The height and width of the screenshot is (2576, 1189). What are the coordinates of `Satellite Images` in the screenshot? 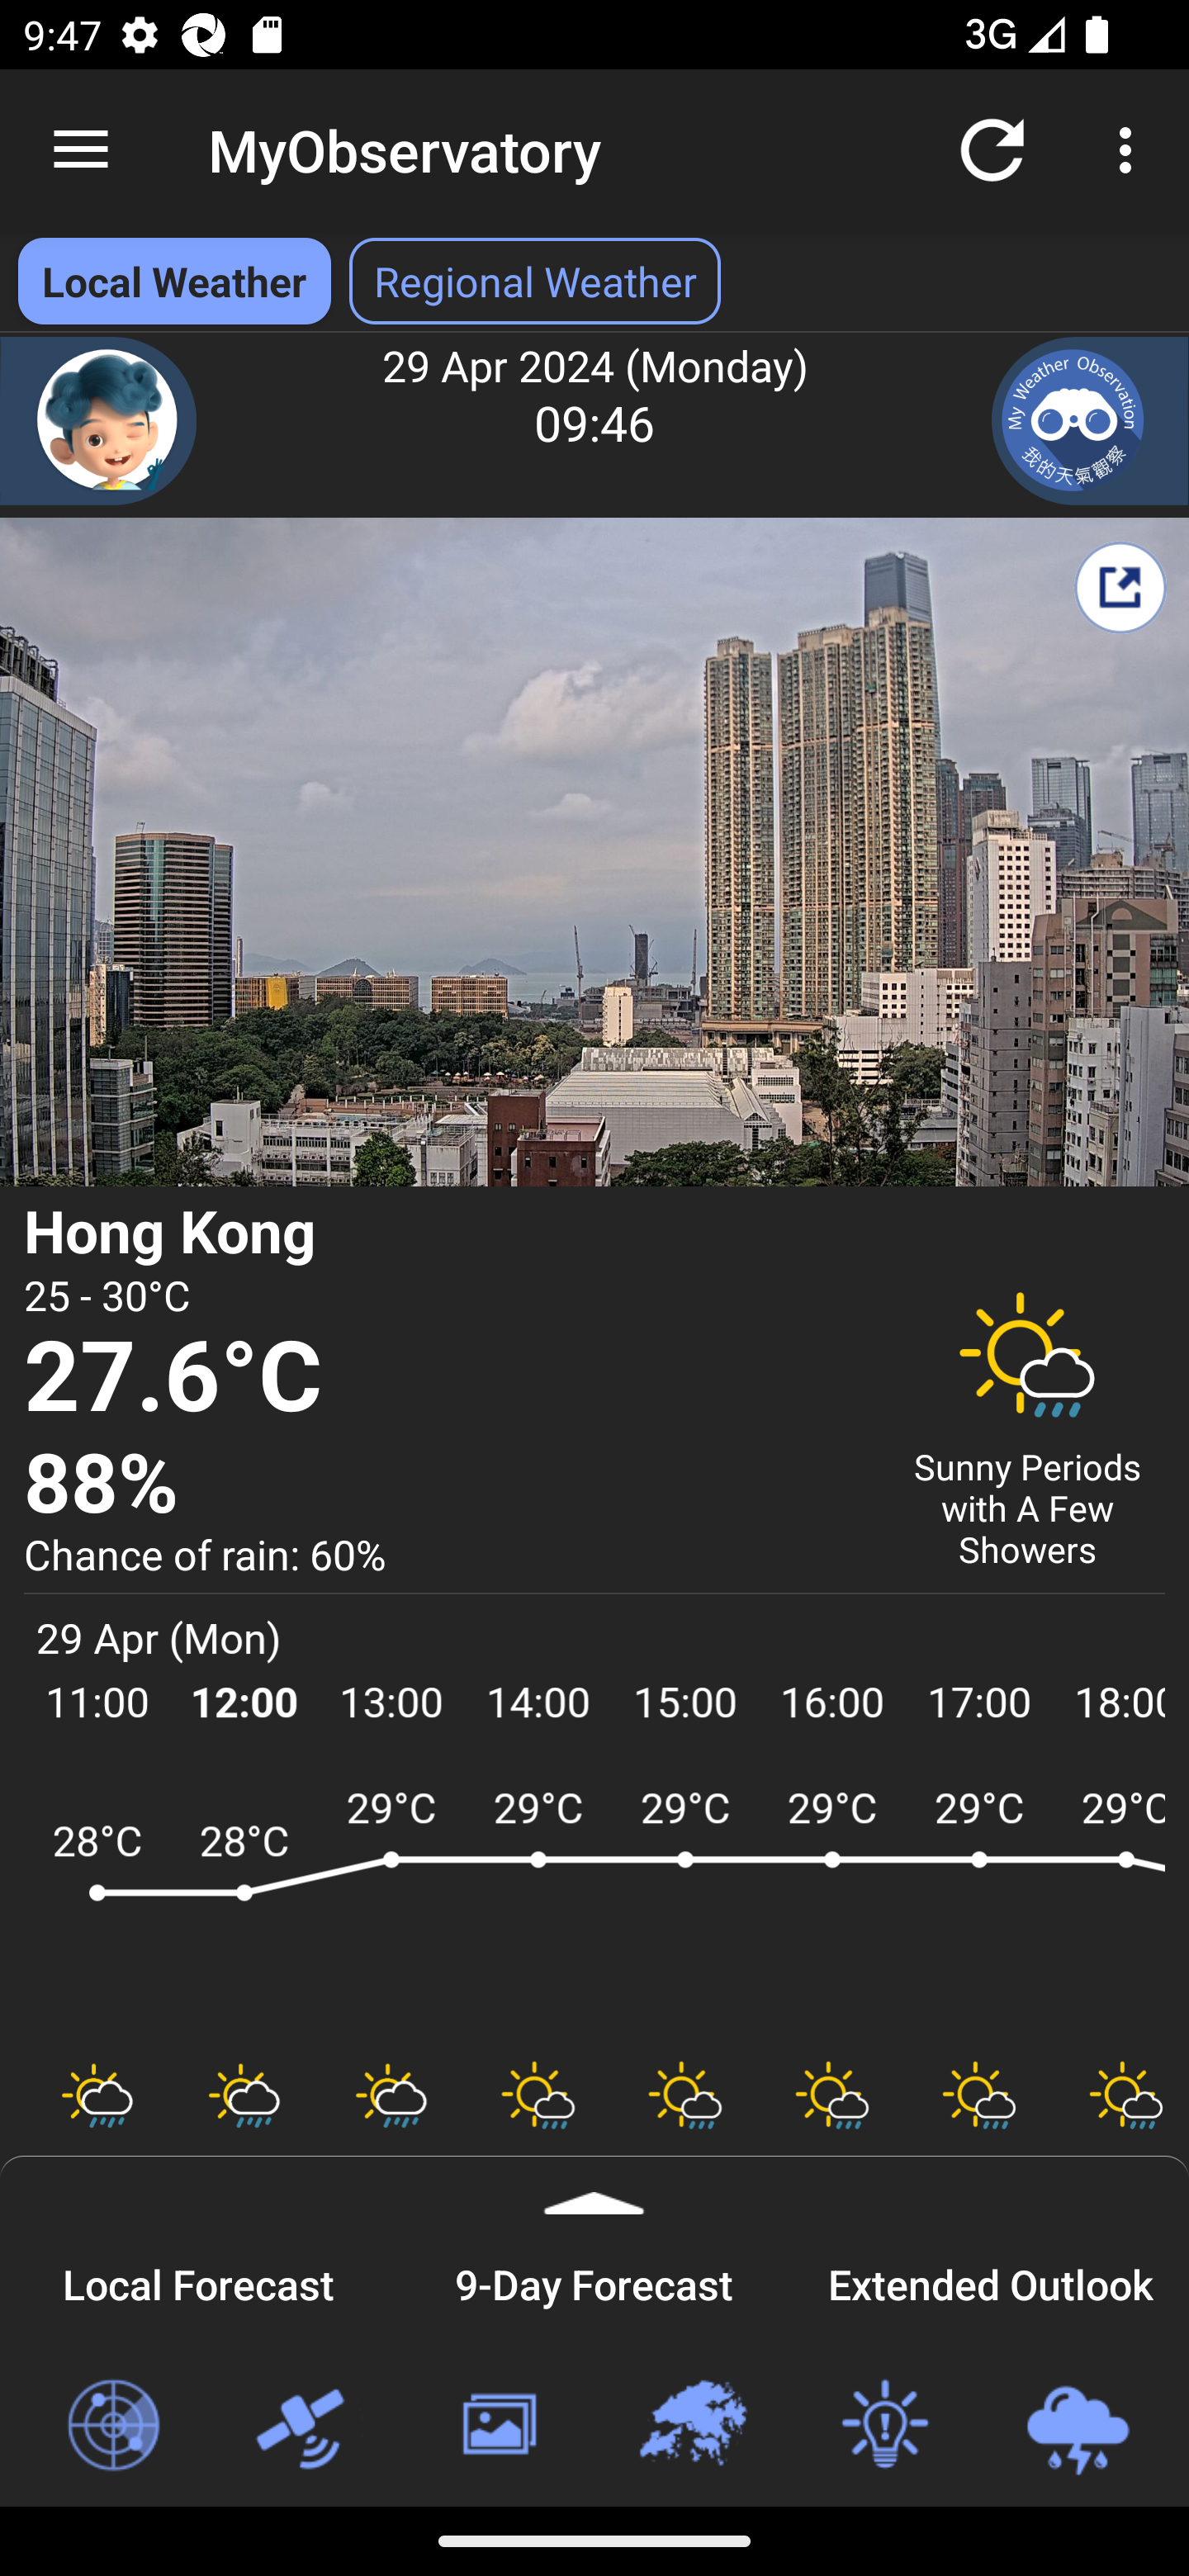 It's located at (305, 2426).